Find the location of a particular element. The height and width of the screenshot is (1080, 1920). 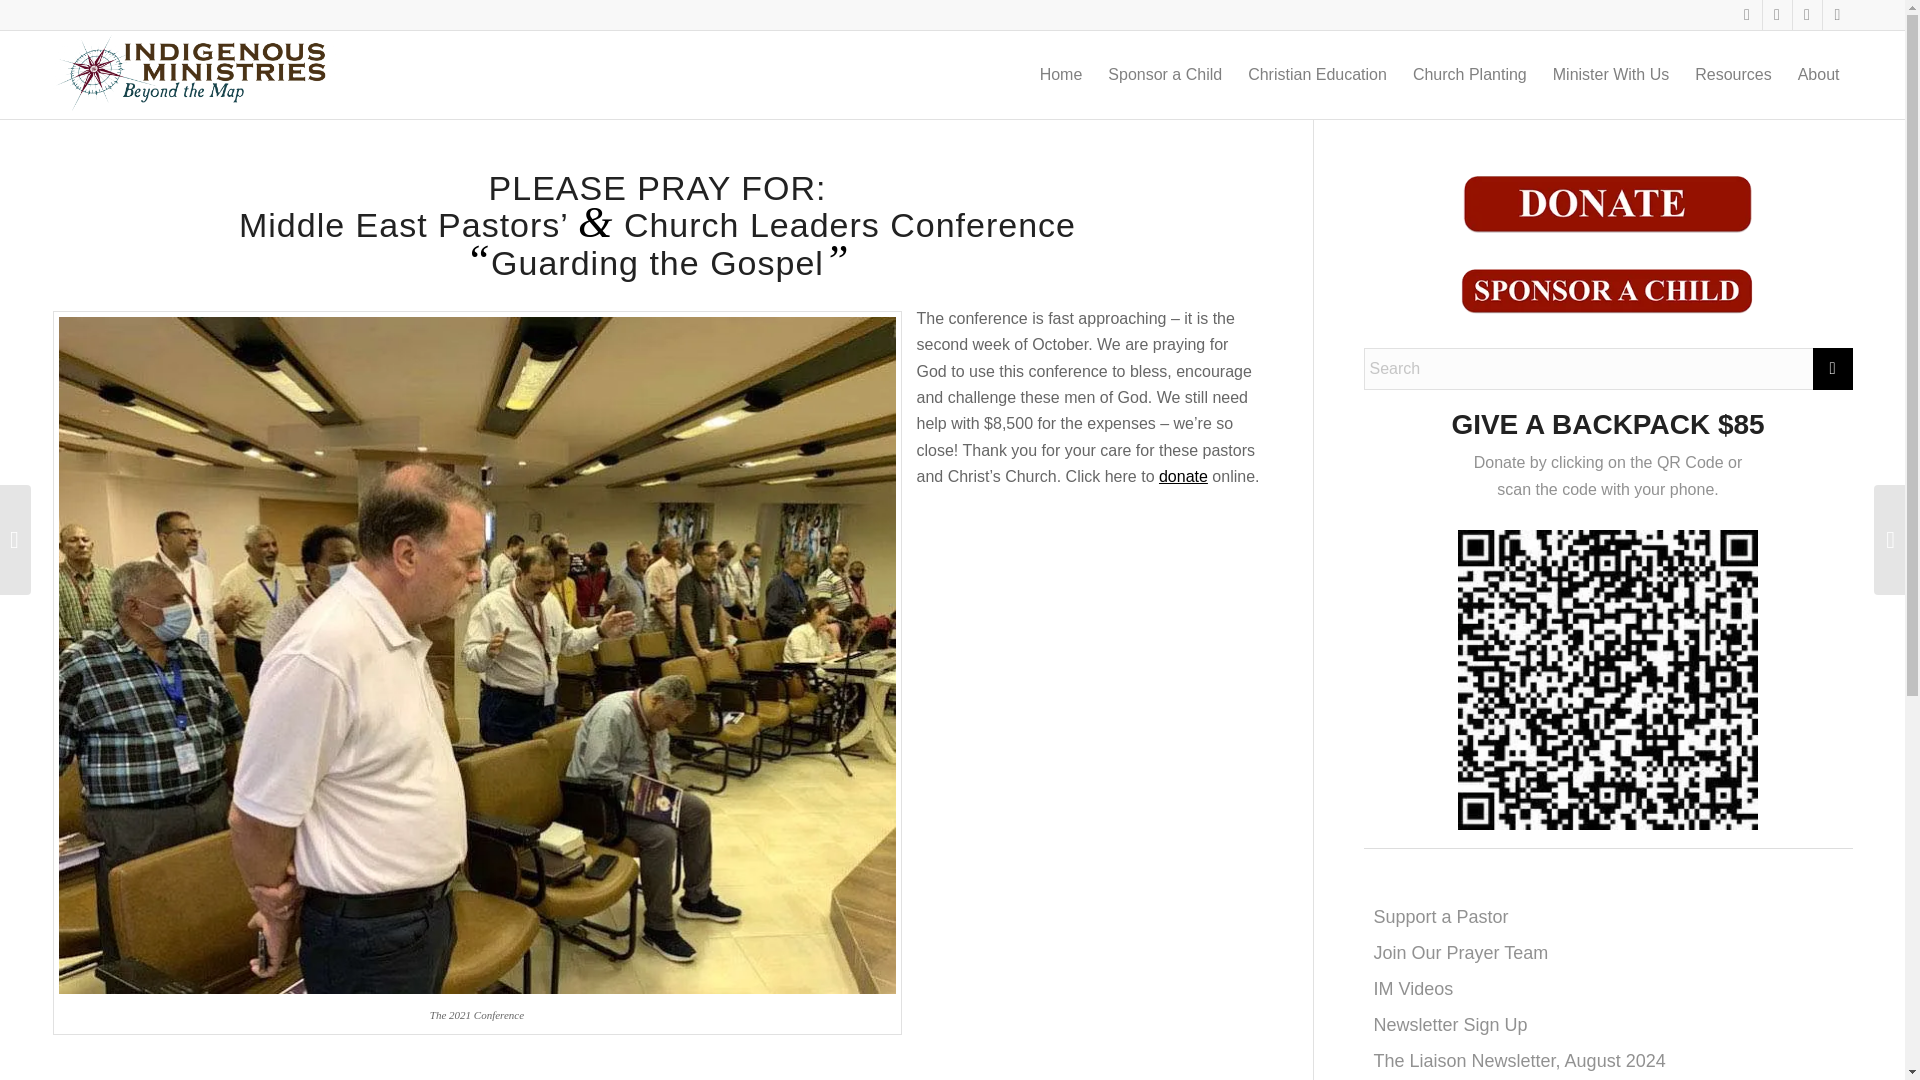

Instagram is located at coordinates (1837, 15).